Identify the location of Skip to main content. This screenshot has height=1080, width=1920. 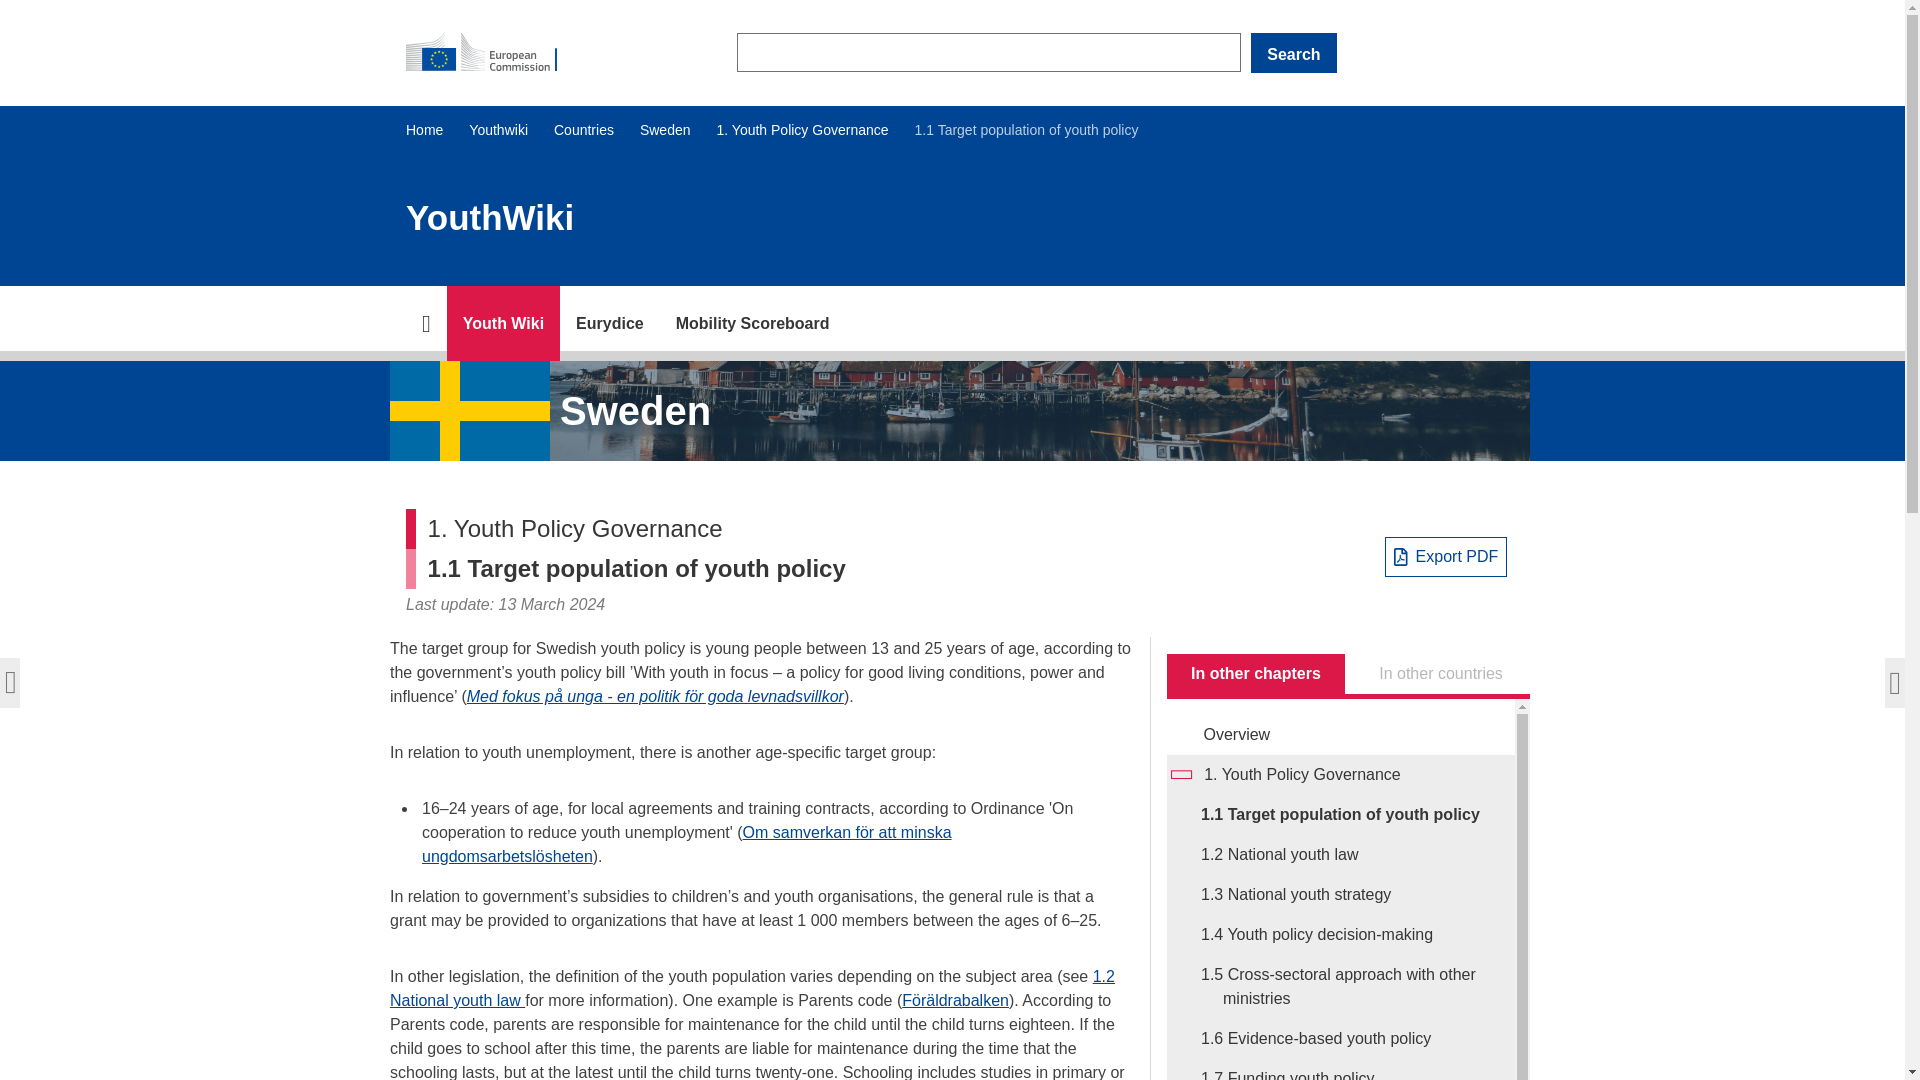
(8, 8).